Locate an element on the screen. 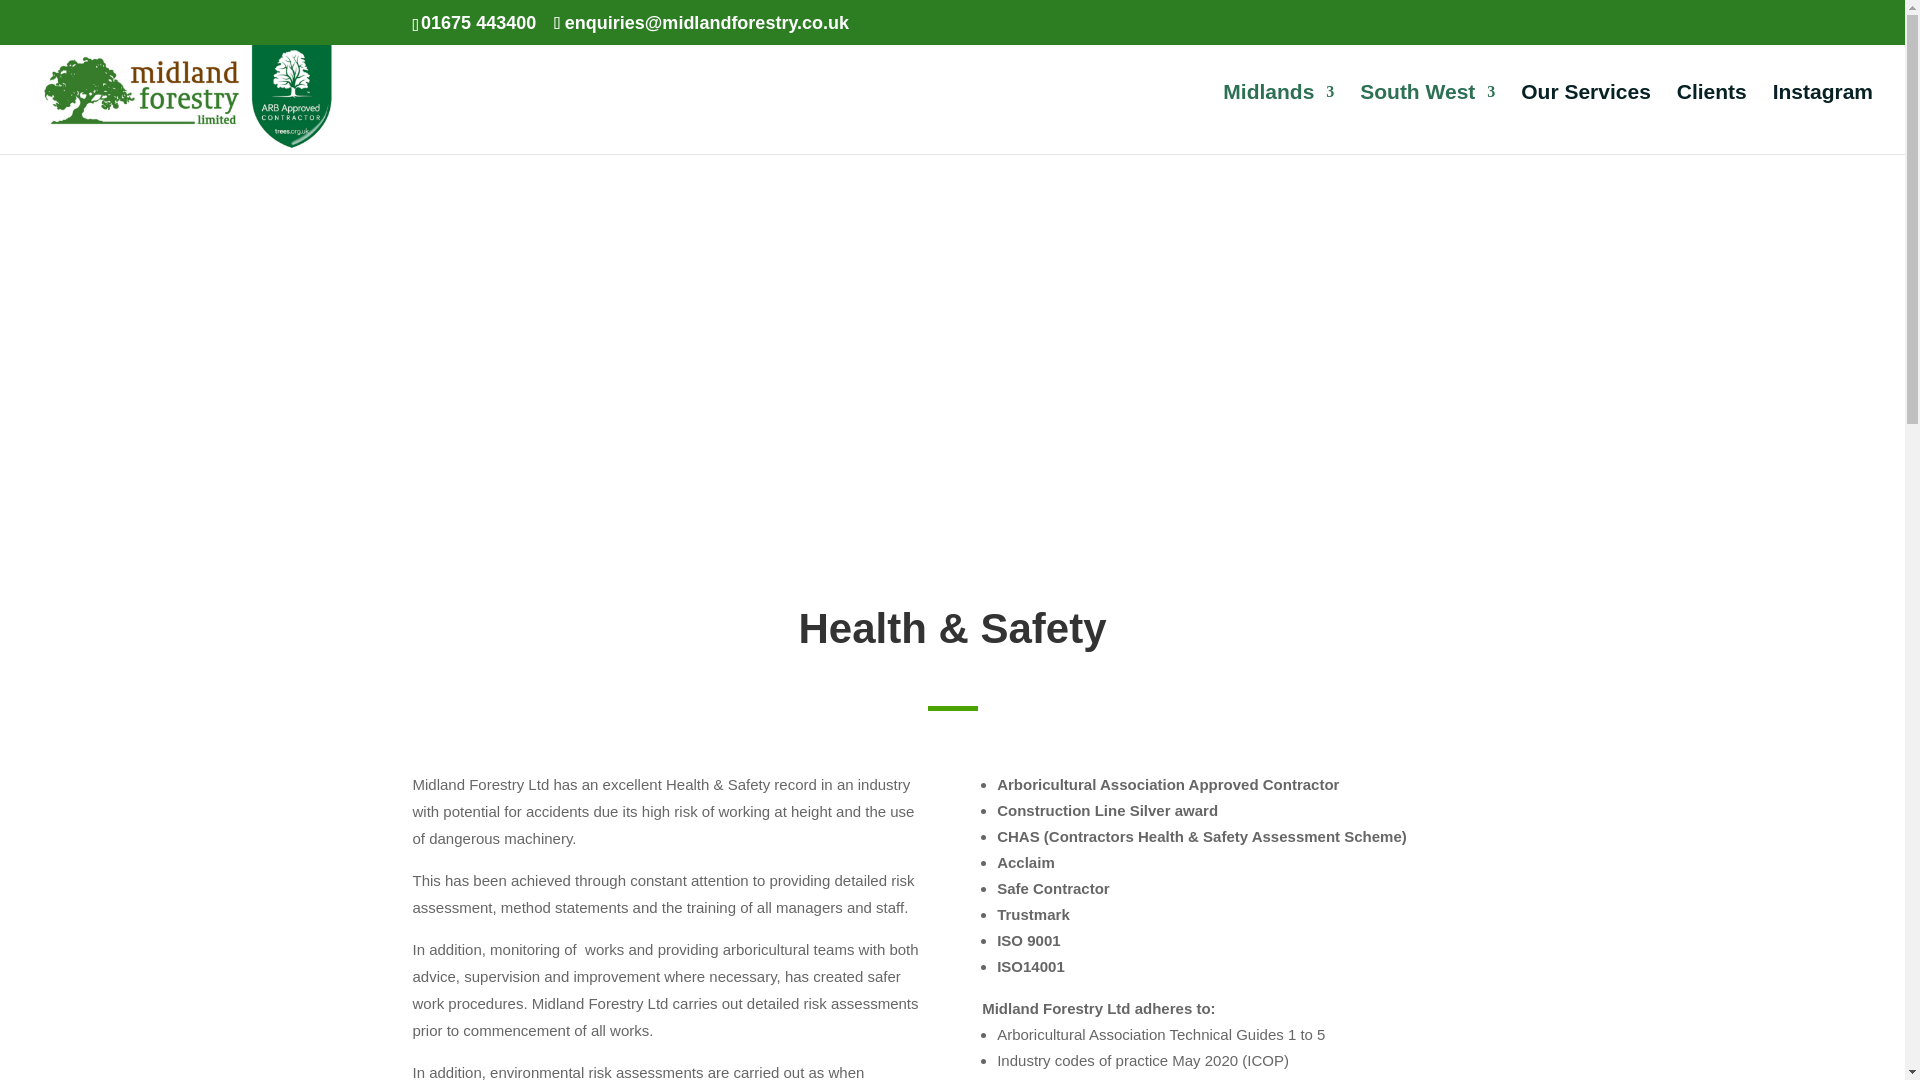 The image size is (1920, 1080). Our Services is located at coordinates (1586, 120).